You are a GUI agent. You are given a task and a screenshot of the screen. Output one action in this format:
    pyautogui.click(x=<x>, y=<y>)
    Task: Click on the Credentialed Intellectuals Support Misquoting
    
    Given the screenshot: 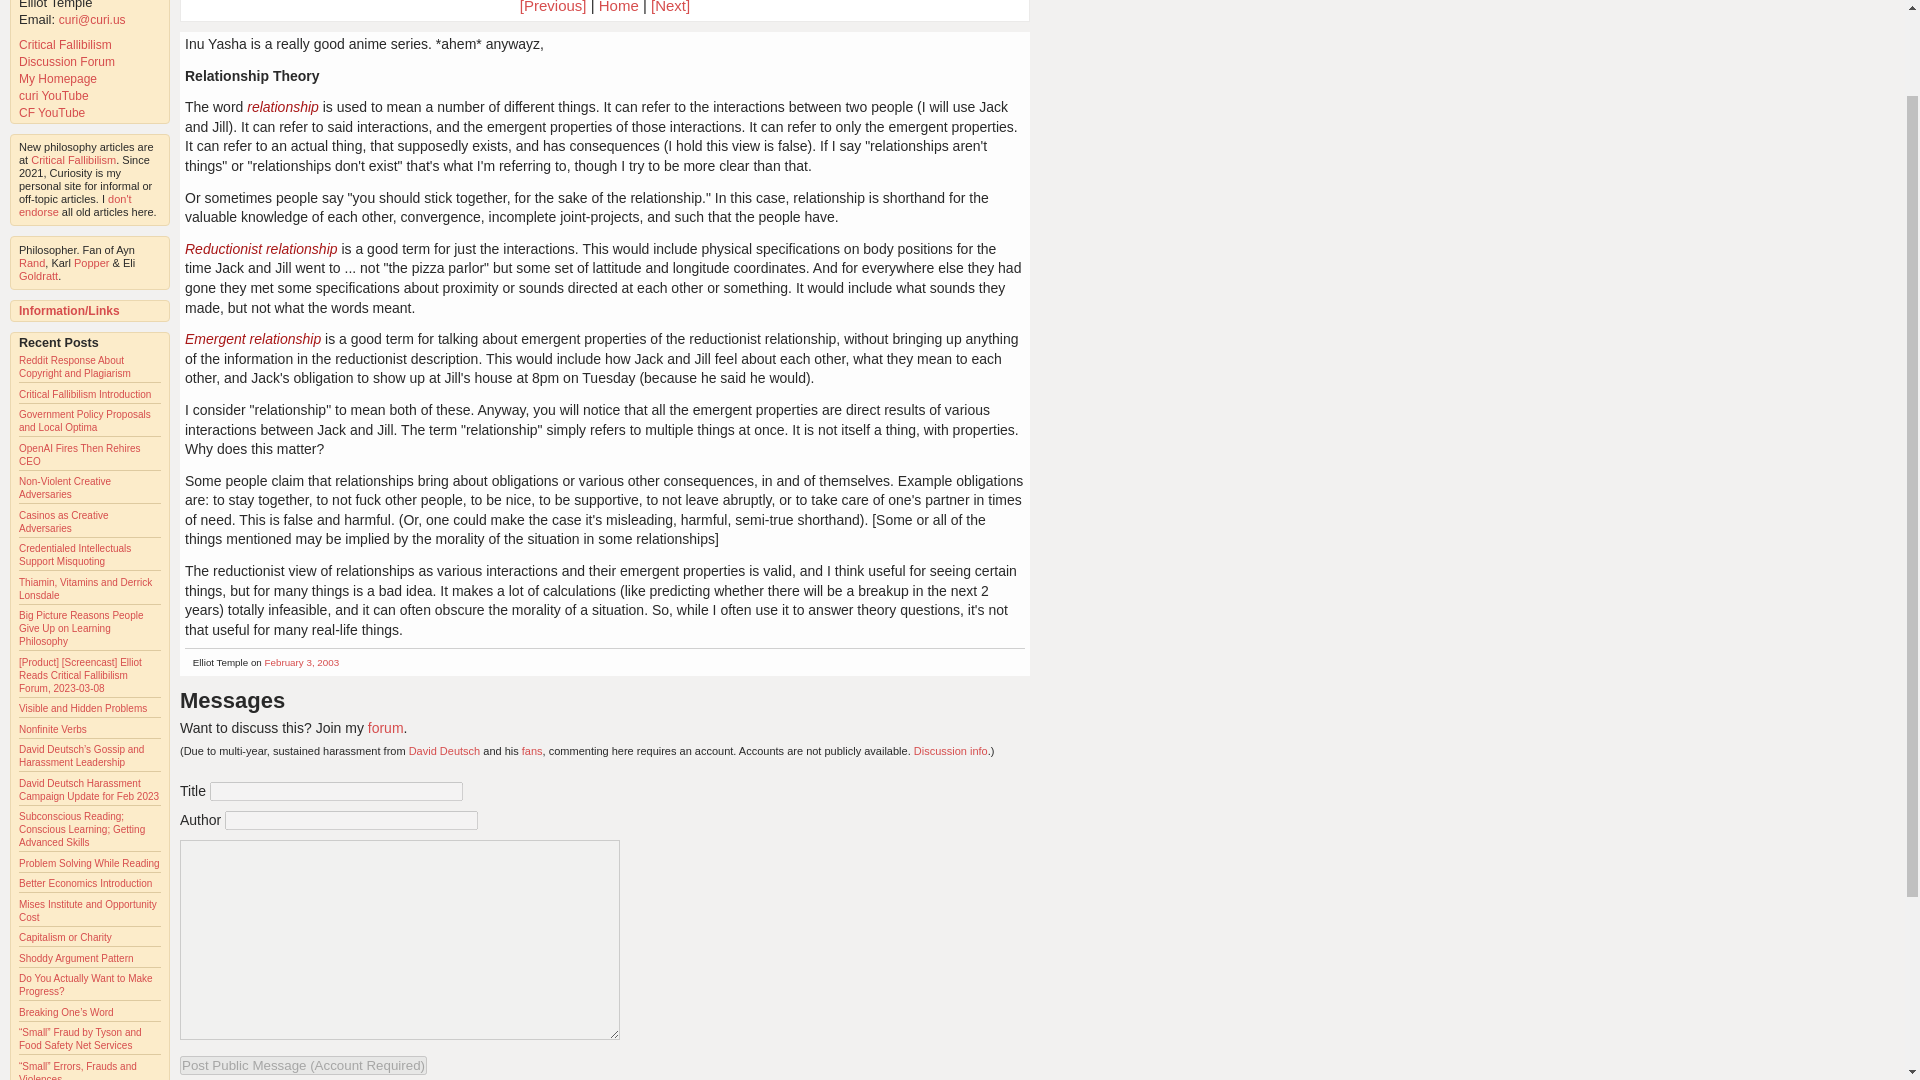 What is the action you would take?
    pyautogui.click(x=74, y=555)
    